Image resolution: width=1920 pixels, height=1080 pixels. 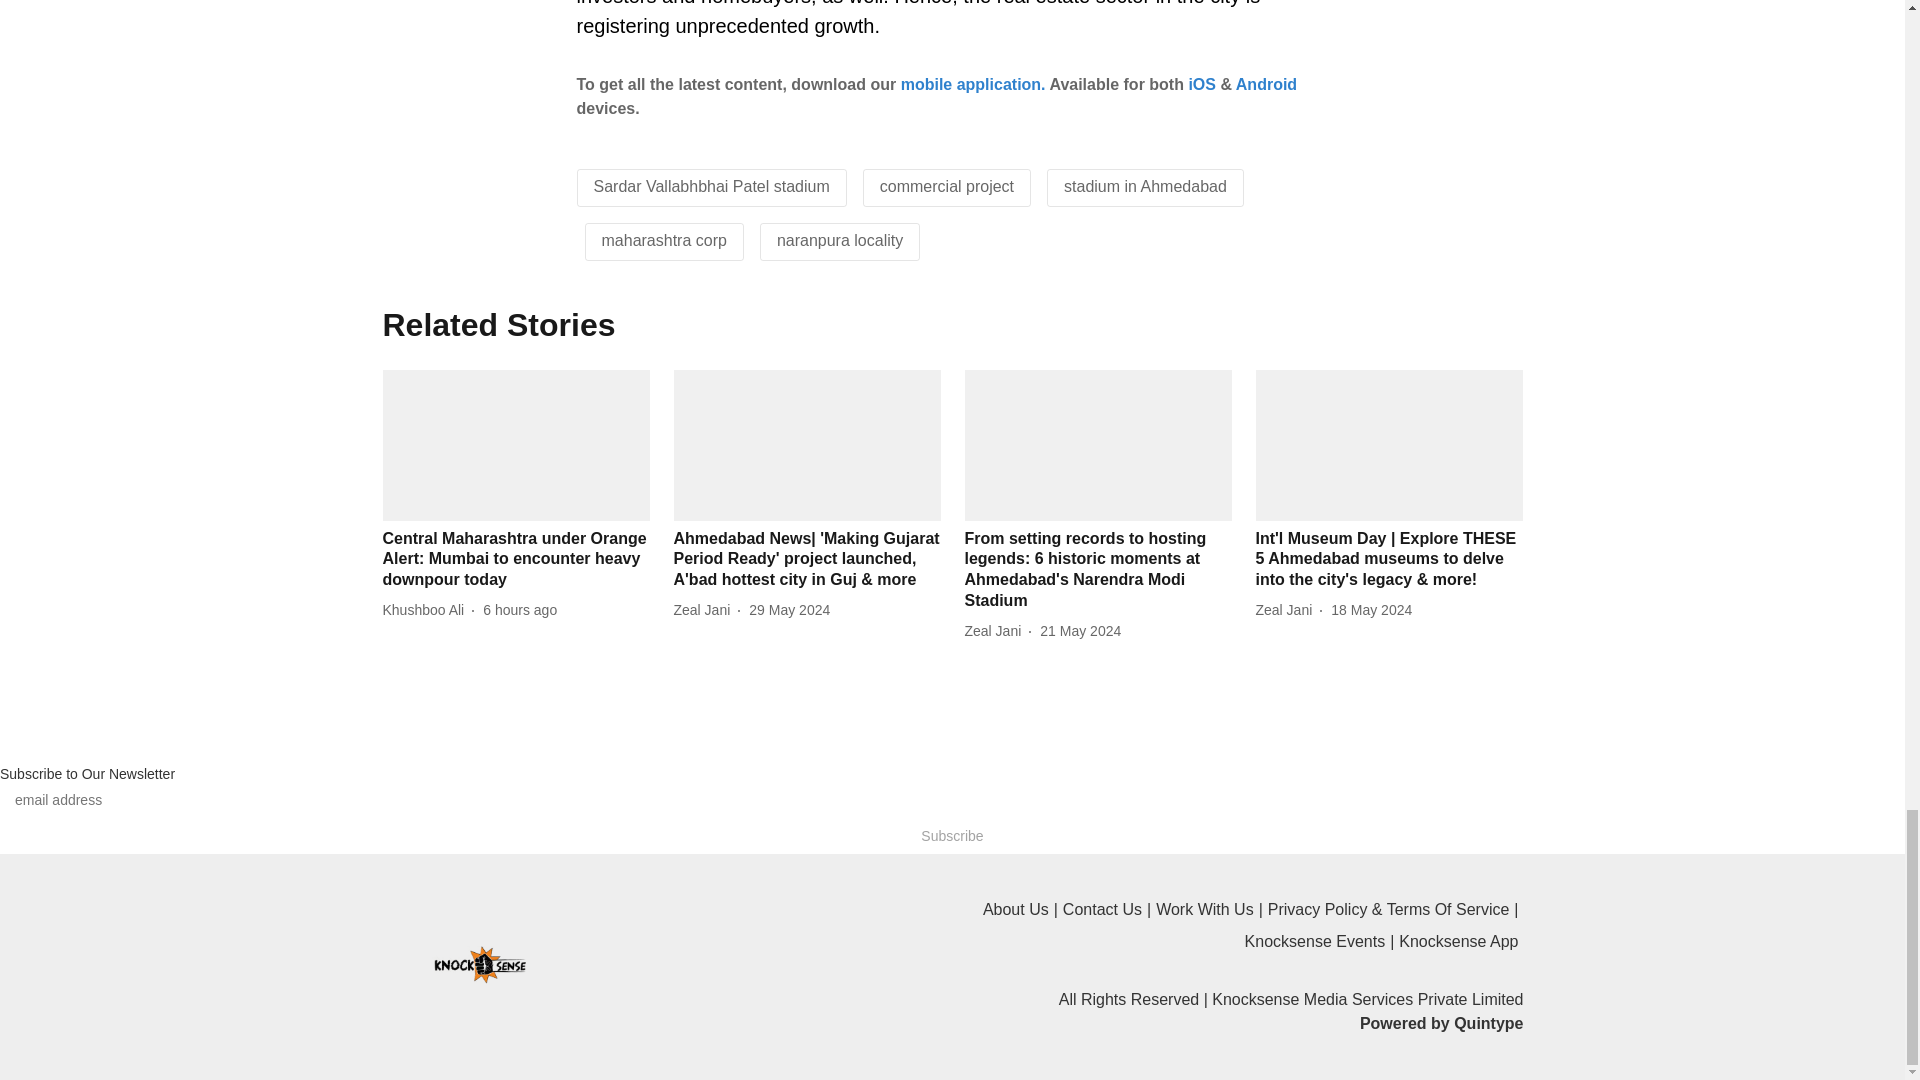 I want to click on stadium in Ahmedabad, so click(x=1144, y=186).